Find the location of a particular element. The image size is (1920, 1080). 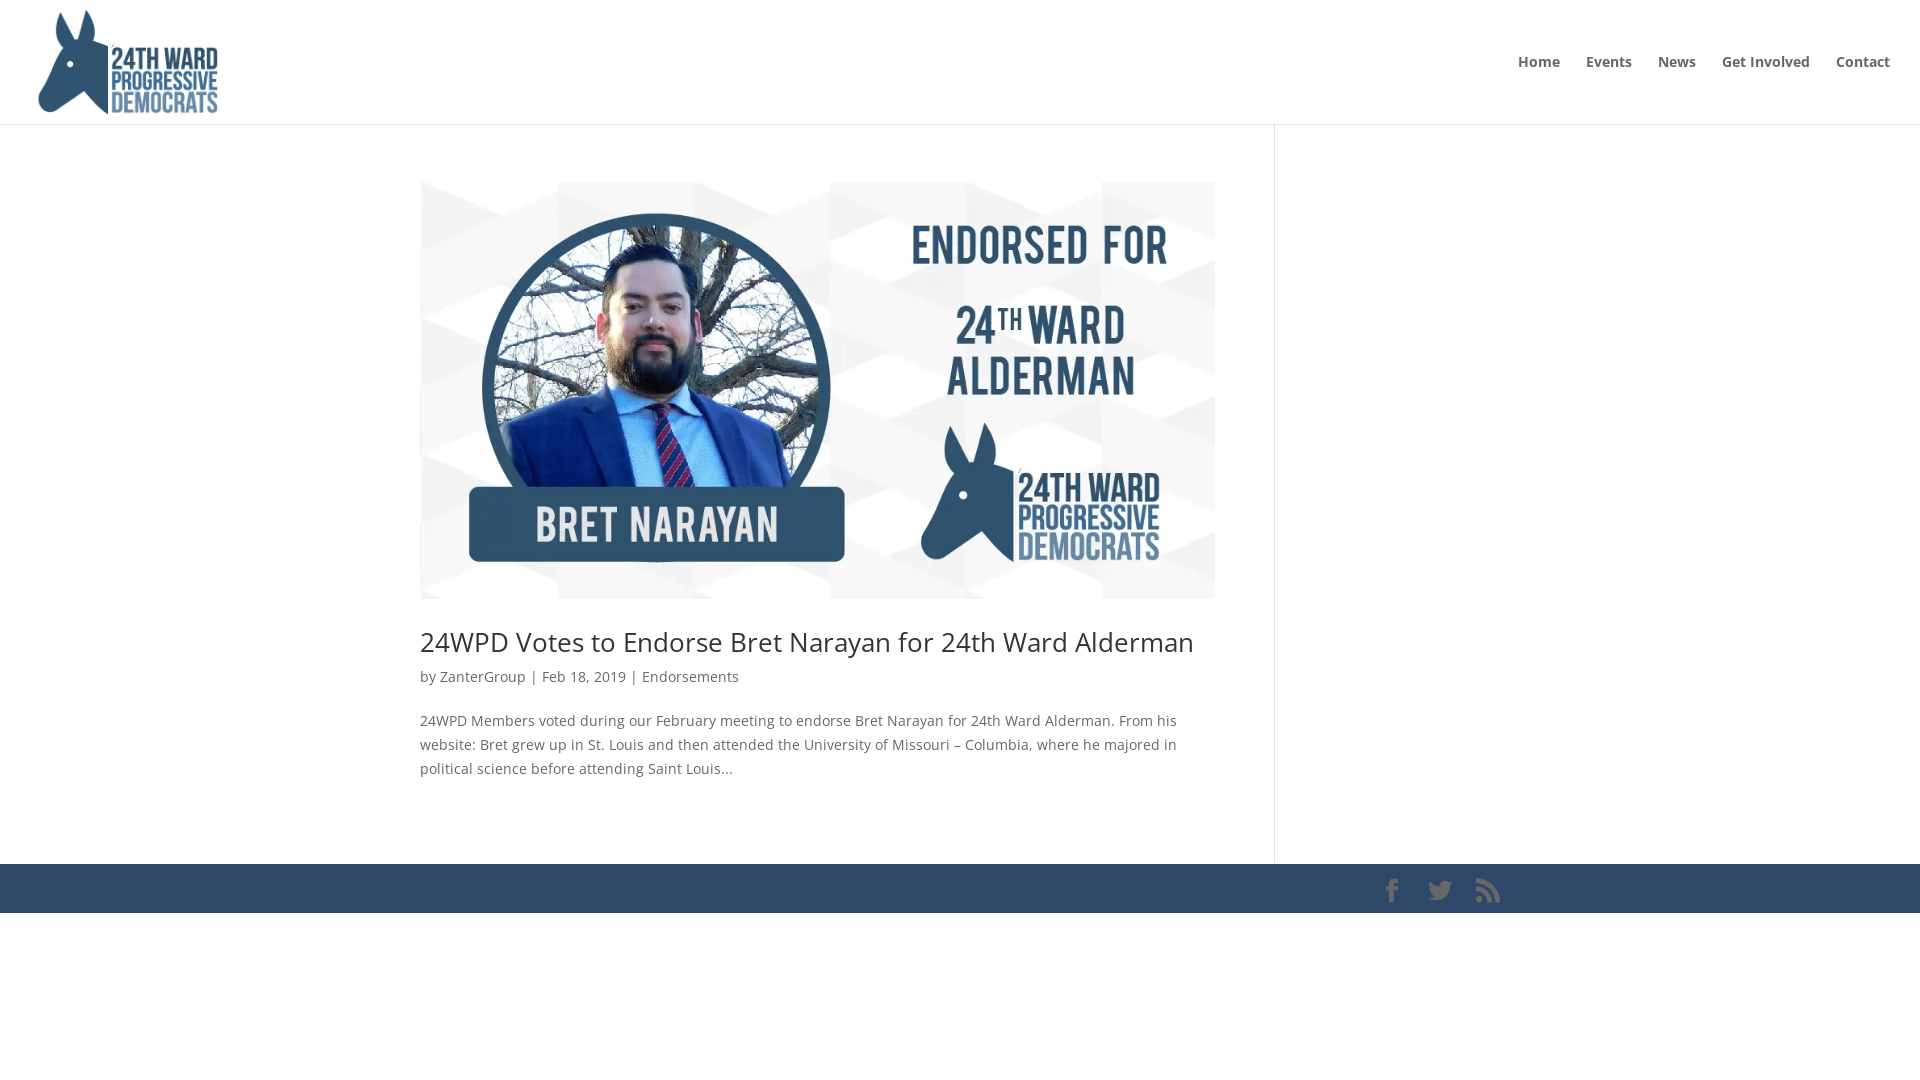

Home is located at coordinates (1539, 90).